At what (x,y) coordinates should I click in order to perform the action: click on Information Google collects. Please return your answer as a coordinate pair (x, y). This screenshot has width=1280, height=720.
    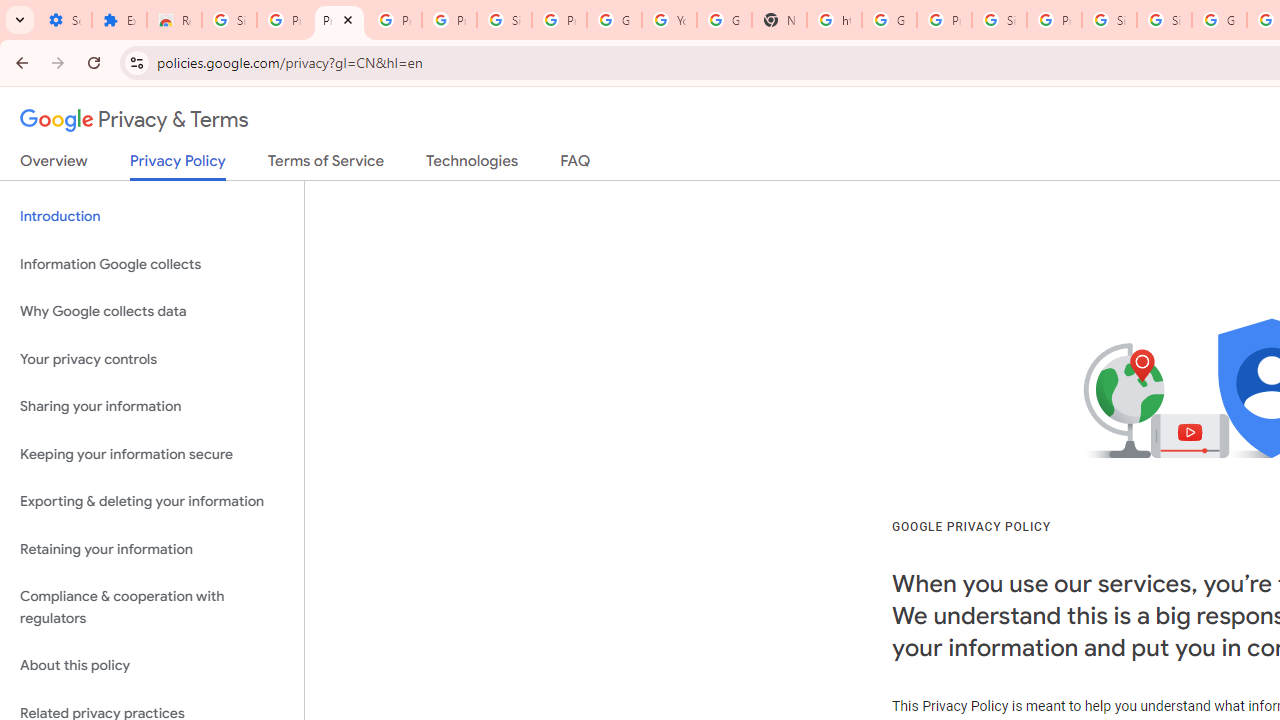
    Looking at the image, I should click on (152, 264).